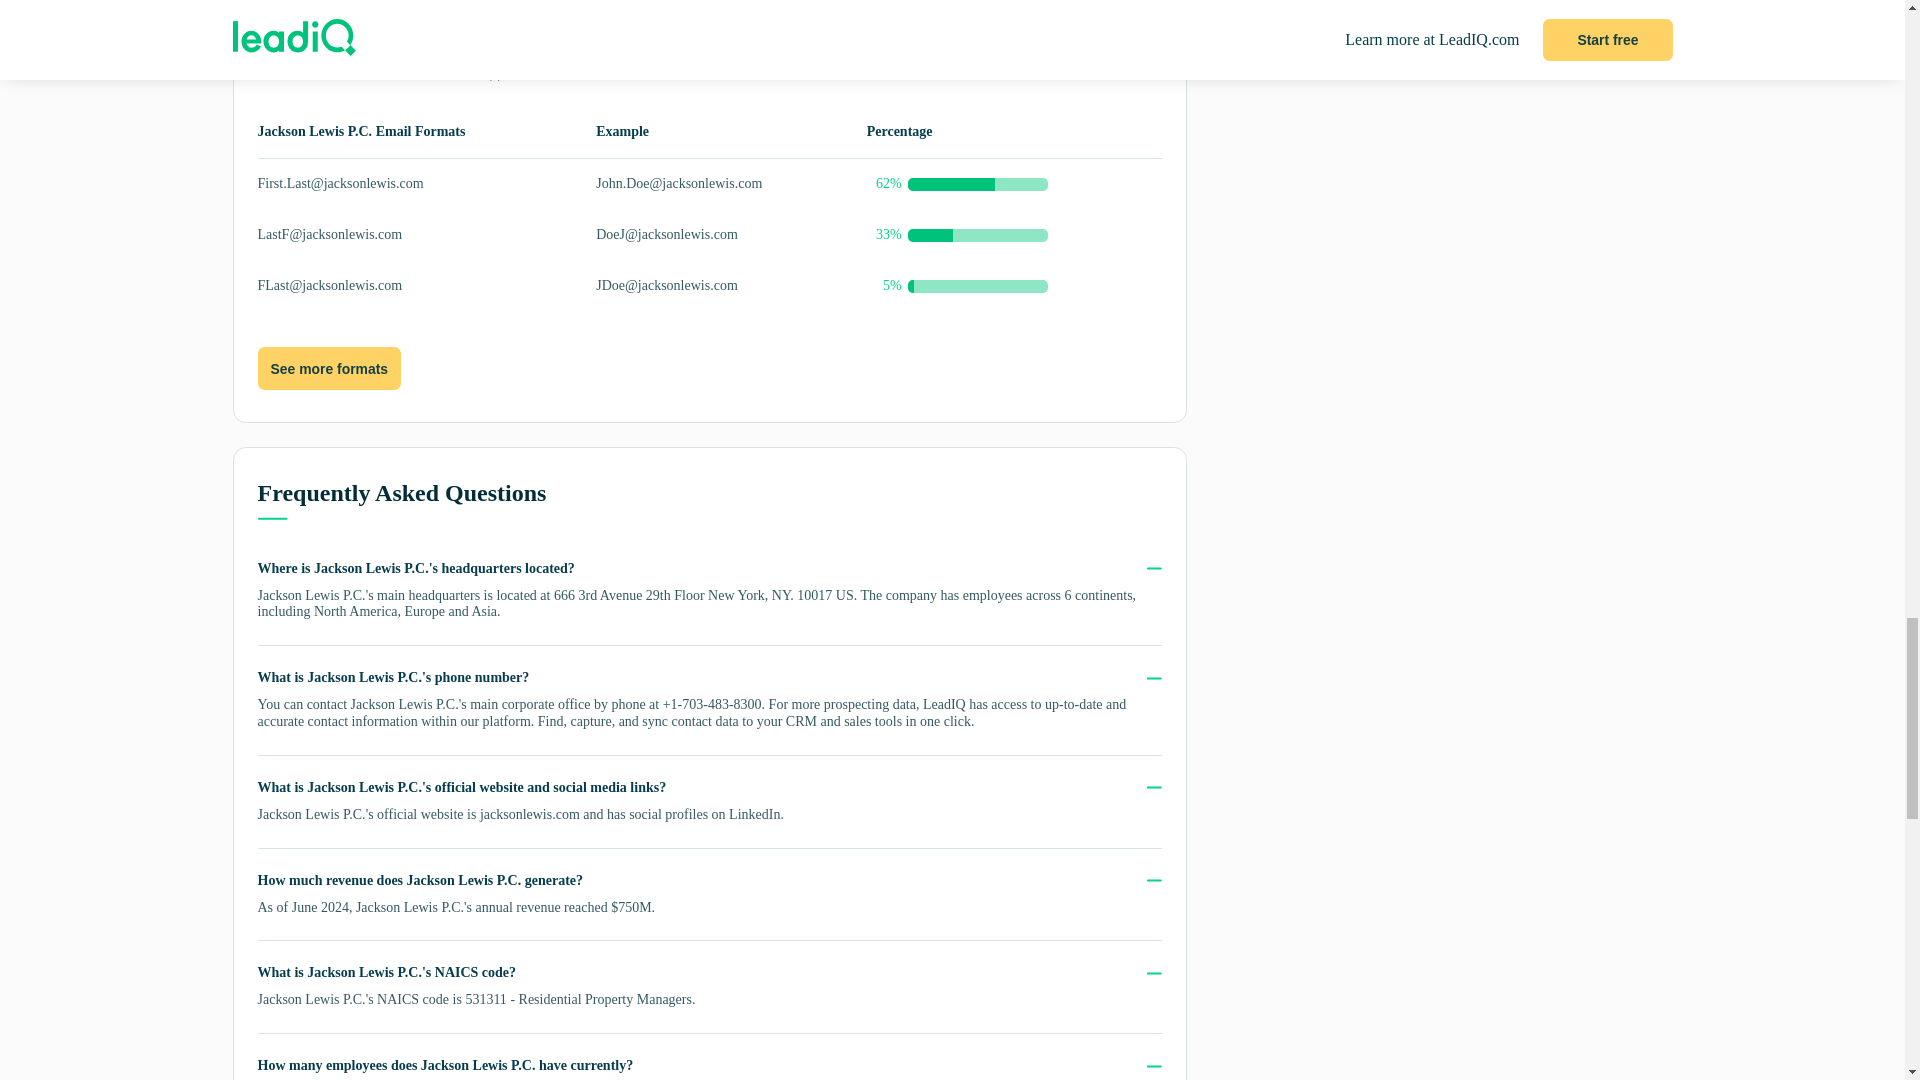  Describe the element at coordinates (329, 367) in the screenshot. I see `See more formats` at that location.